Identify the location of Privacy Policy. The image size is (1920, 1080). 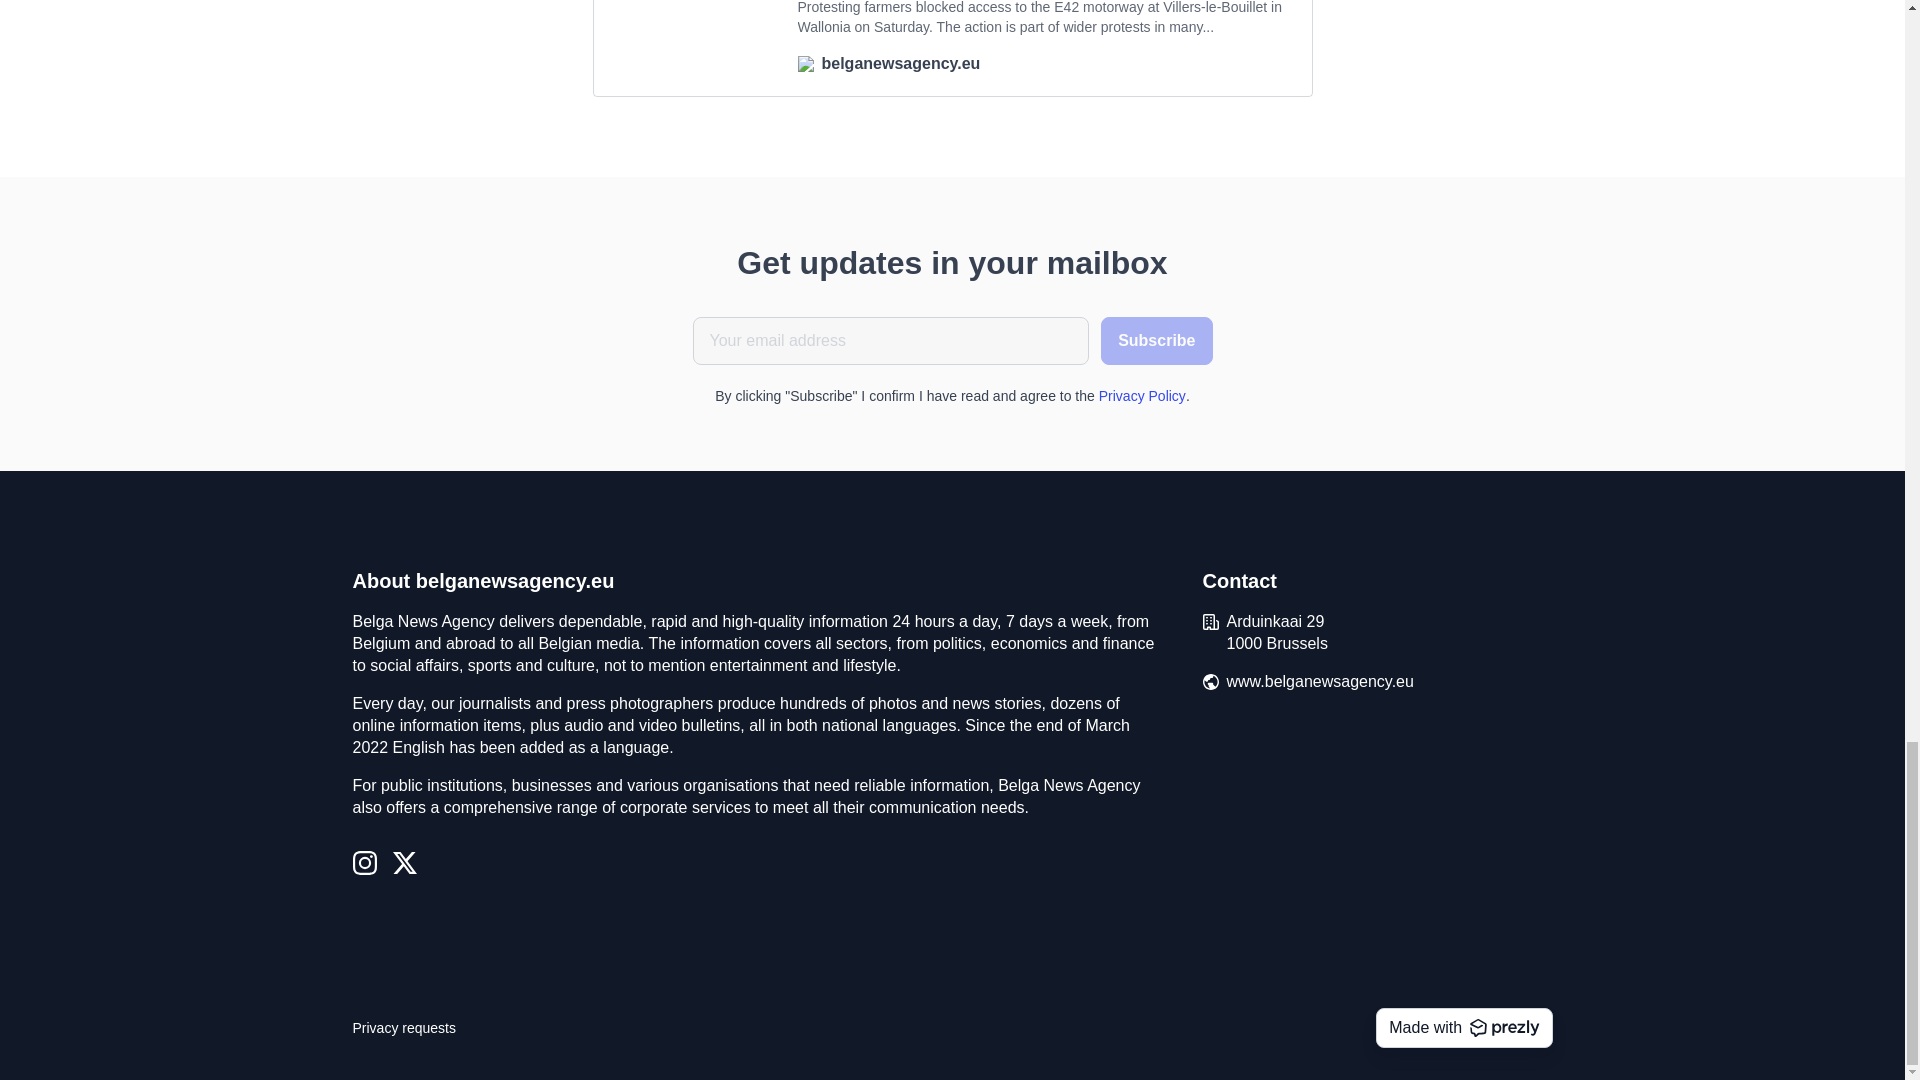
(1142, 395).